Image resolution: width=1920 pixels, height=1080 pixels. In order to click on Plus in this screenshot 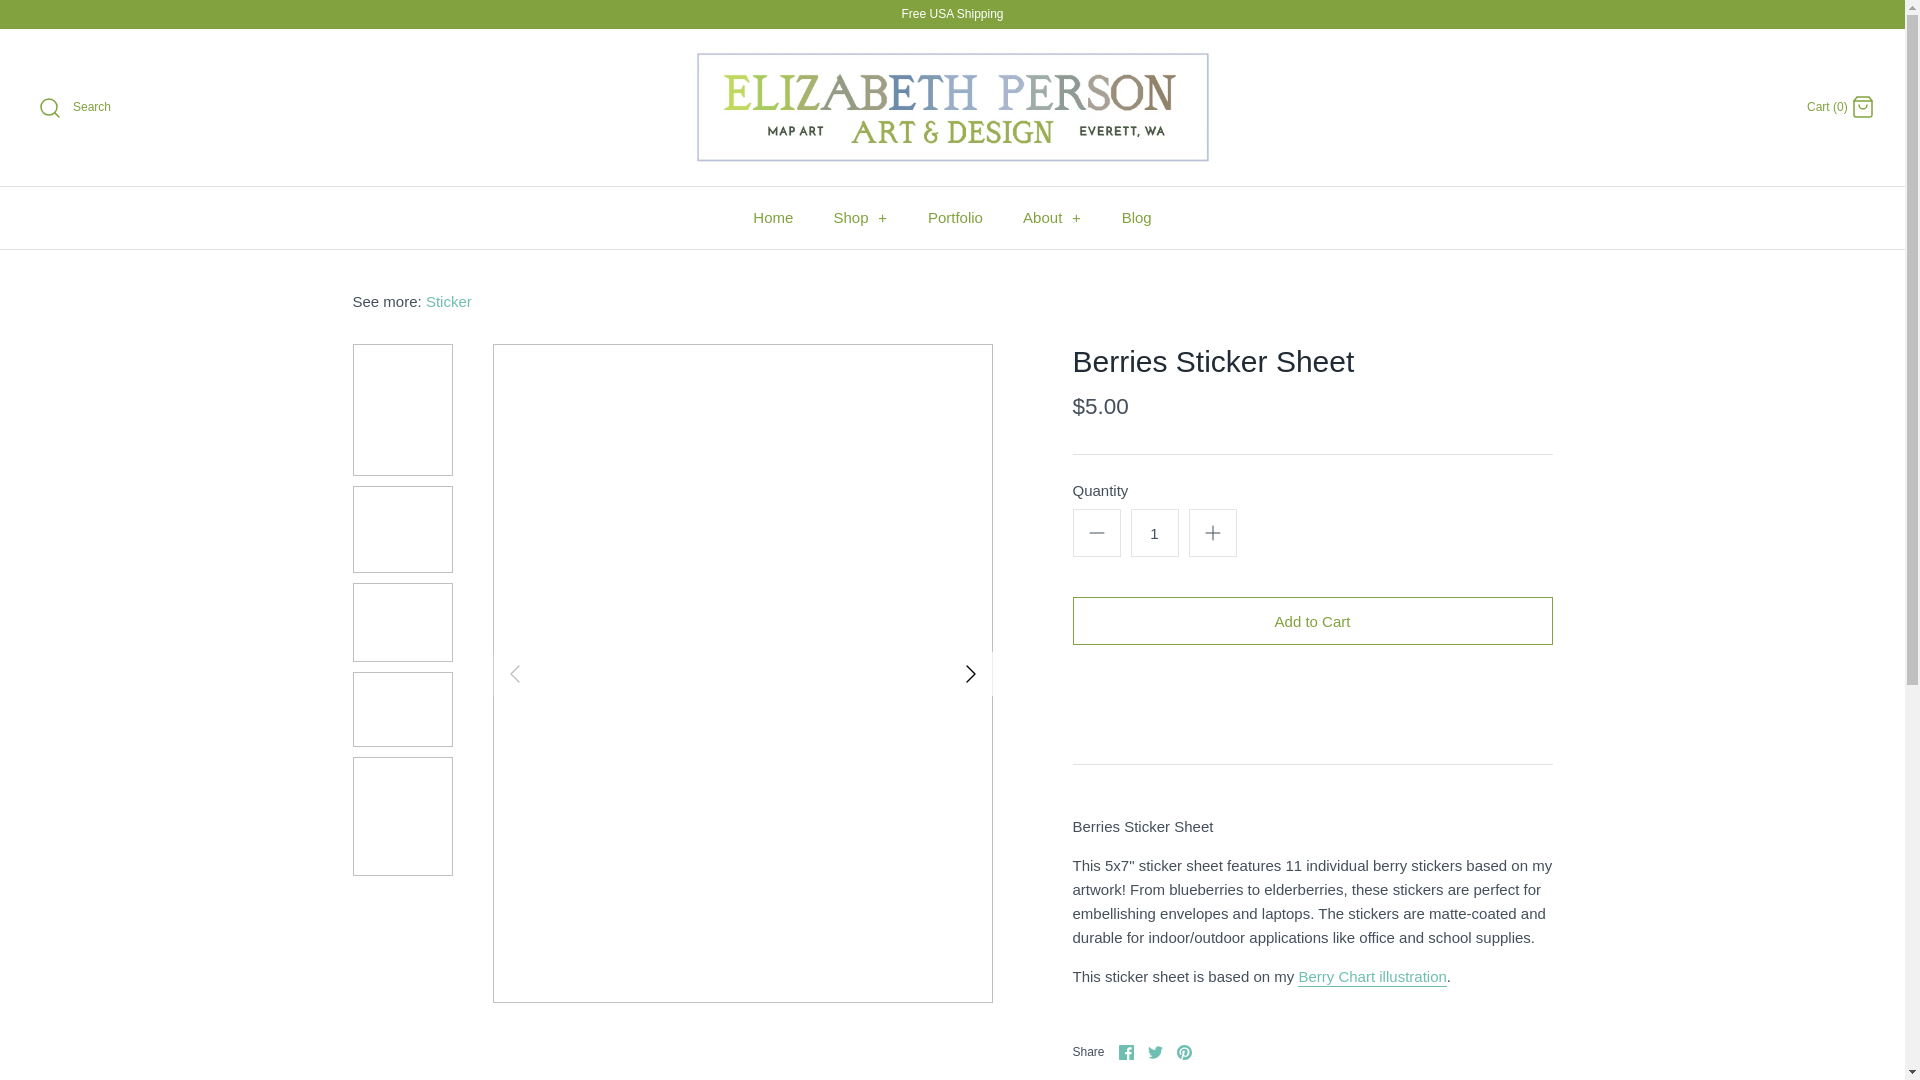, I will do `click(1212, 532)`.